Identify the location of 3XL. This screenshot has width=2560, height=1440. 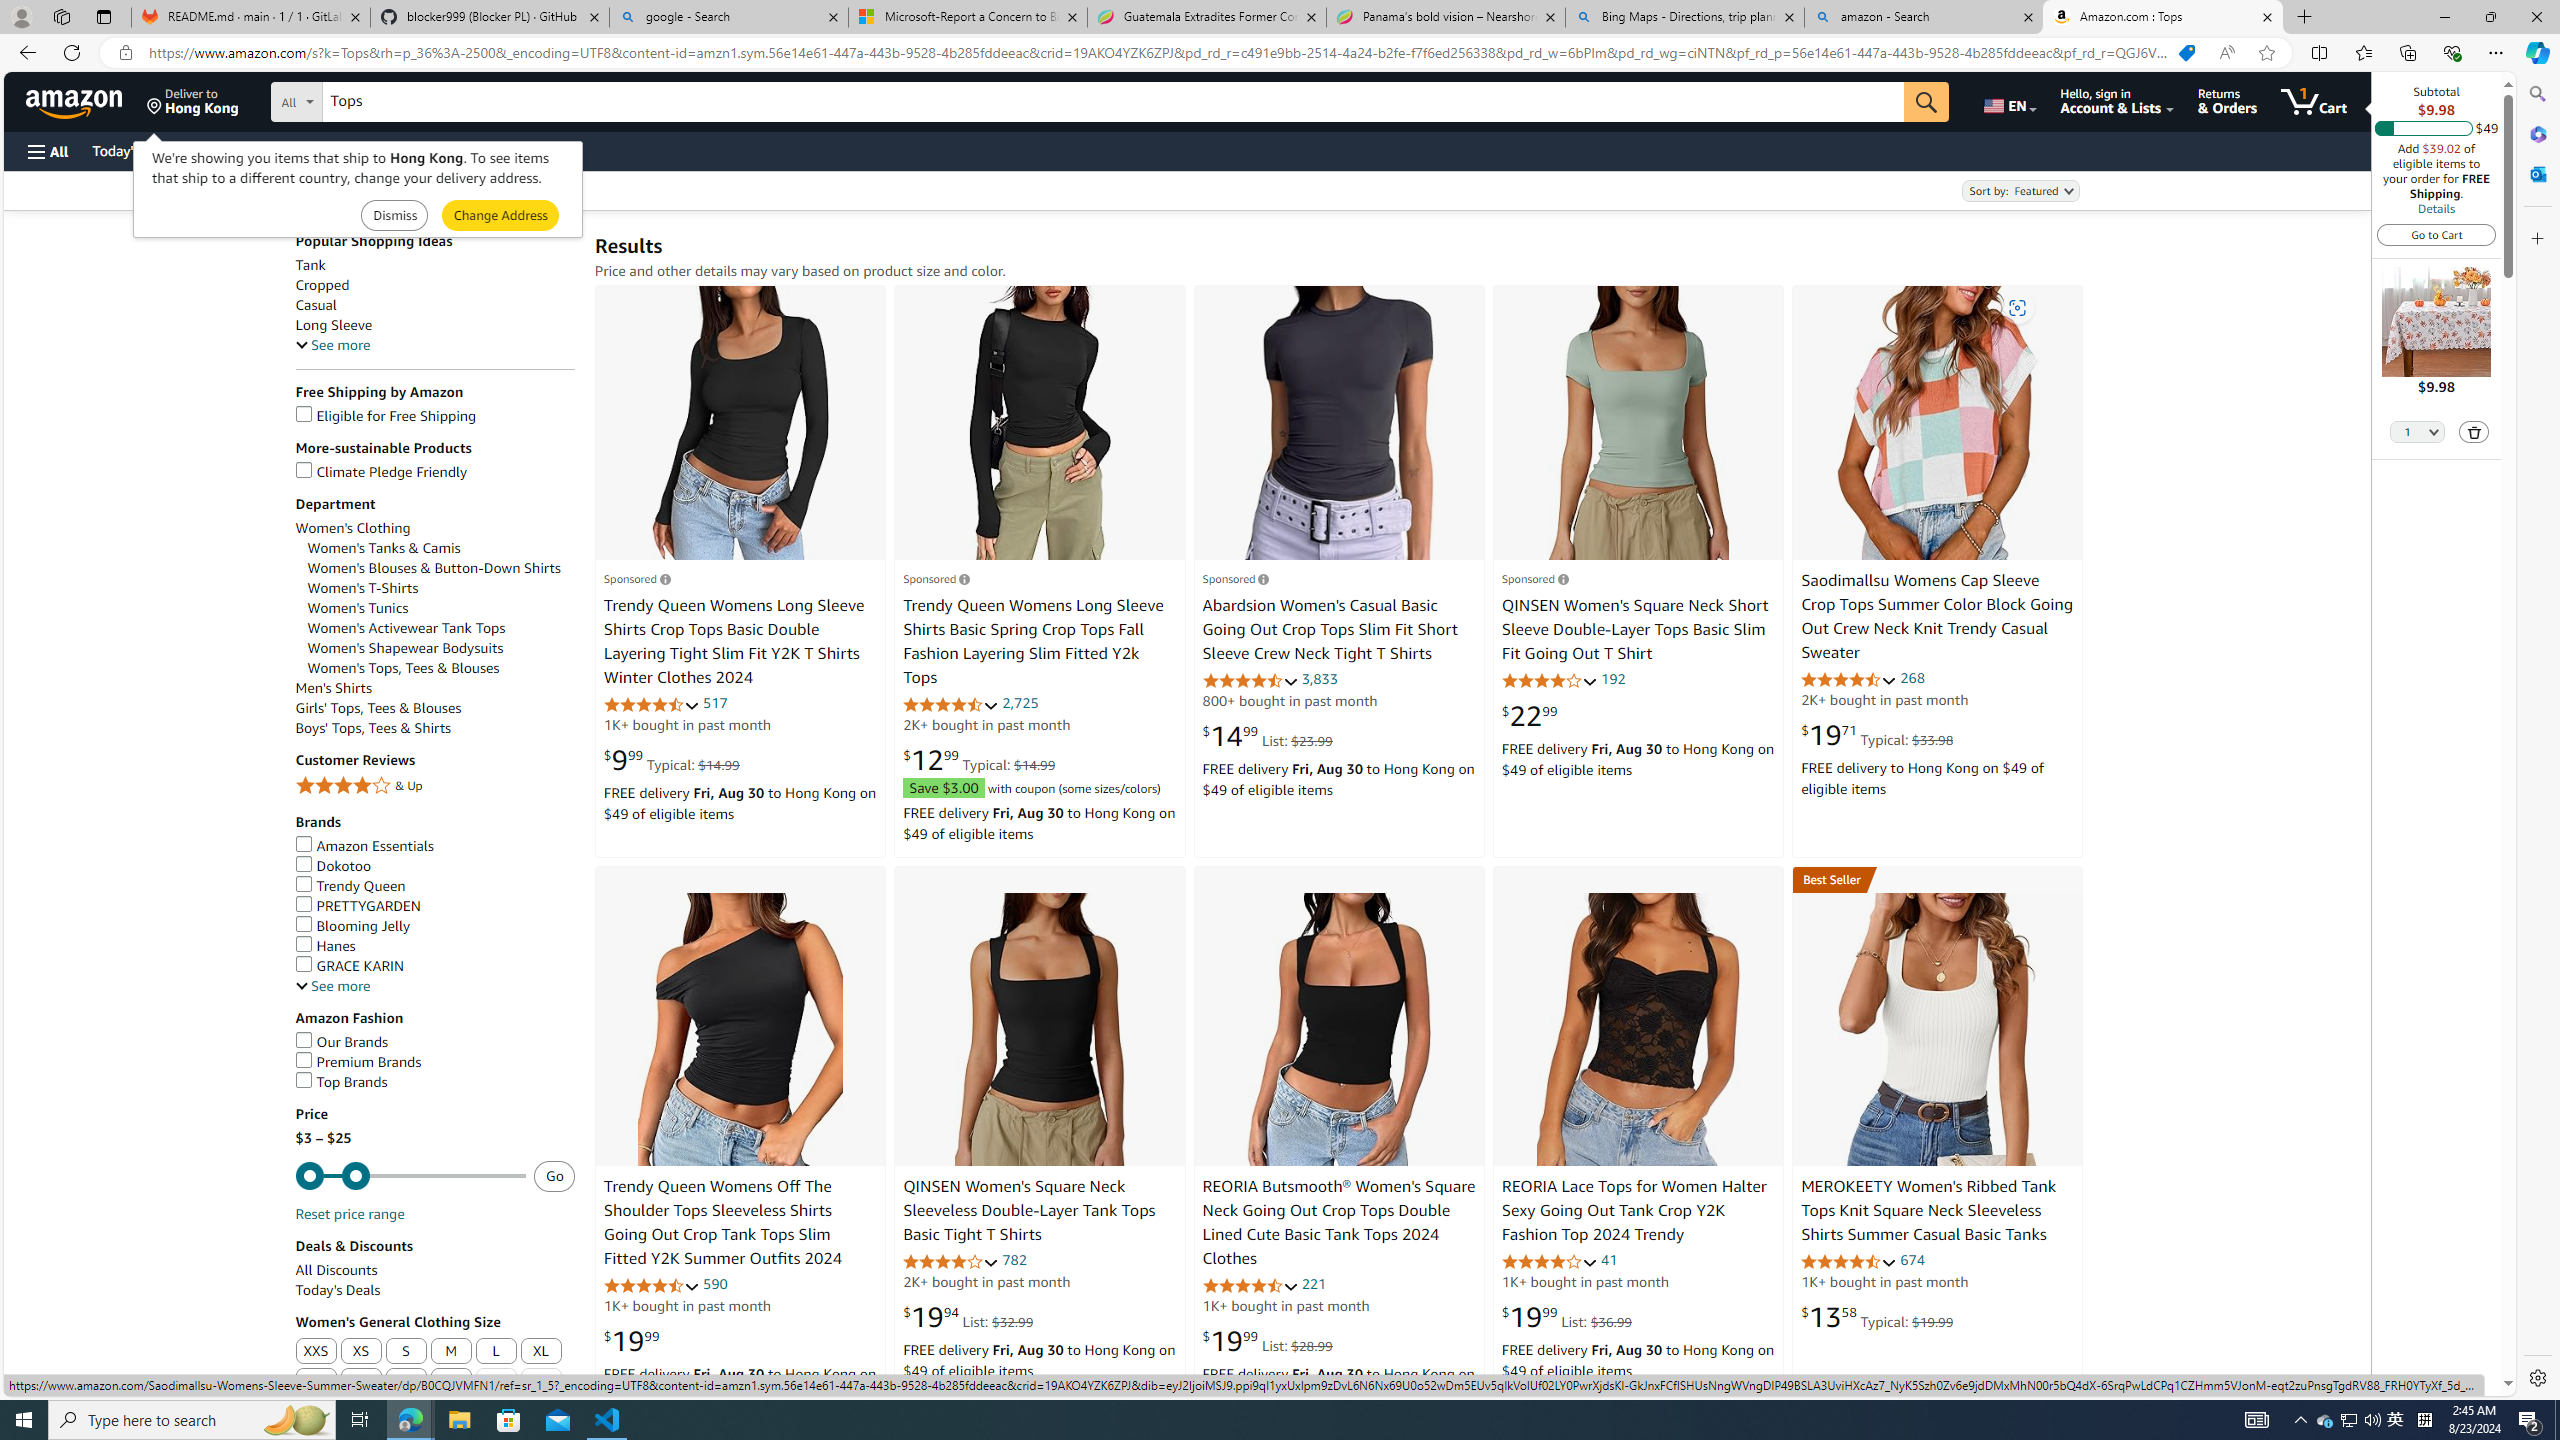
(362, 1382).